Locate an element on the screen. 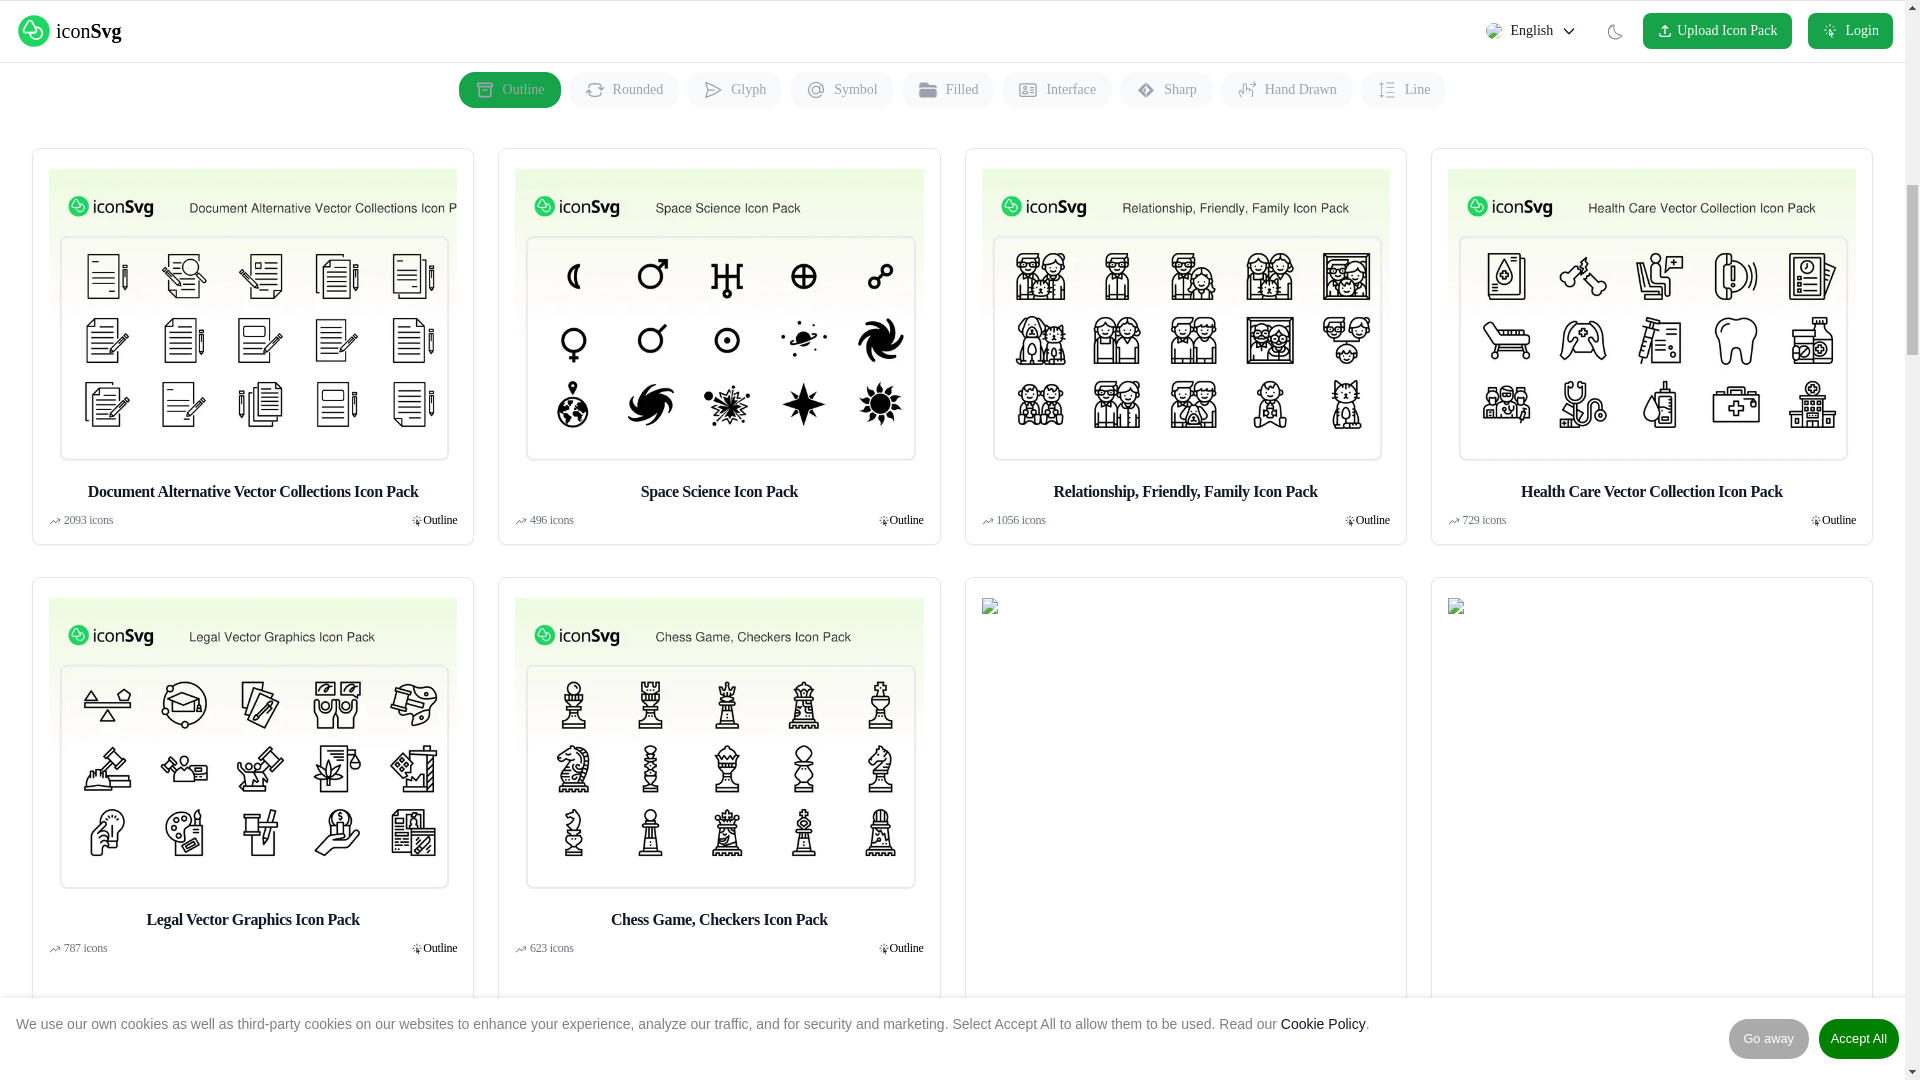 This screenshot has height=1080, width=1920. Space Science Icon Pack is located at coordinates (718, 334).